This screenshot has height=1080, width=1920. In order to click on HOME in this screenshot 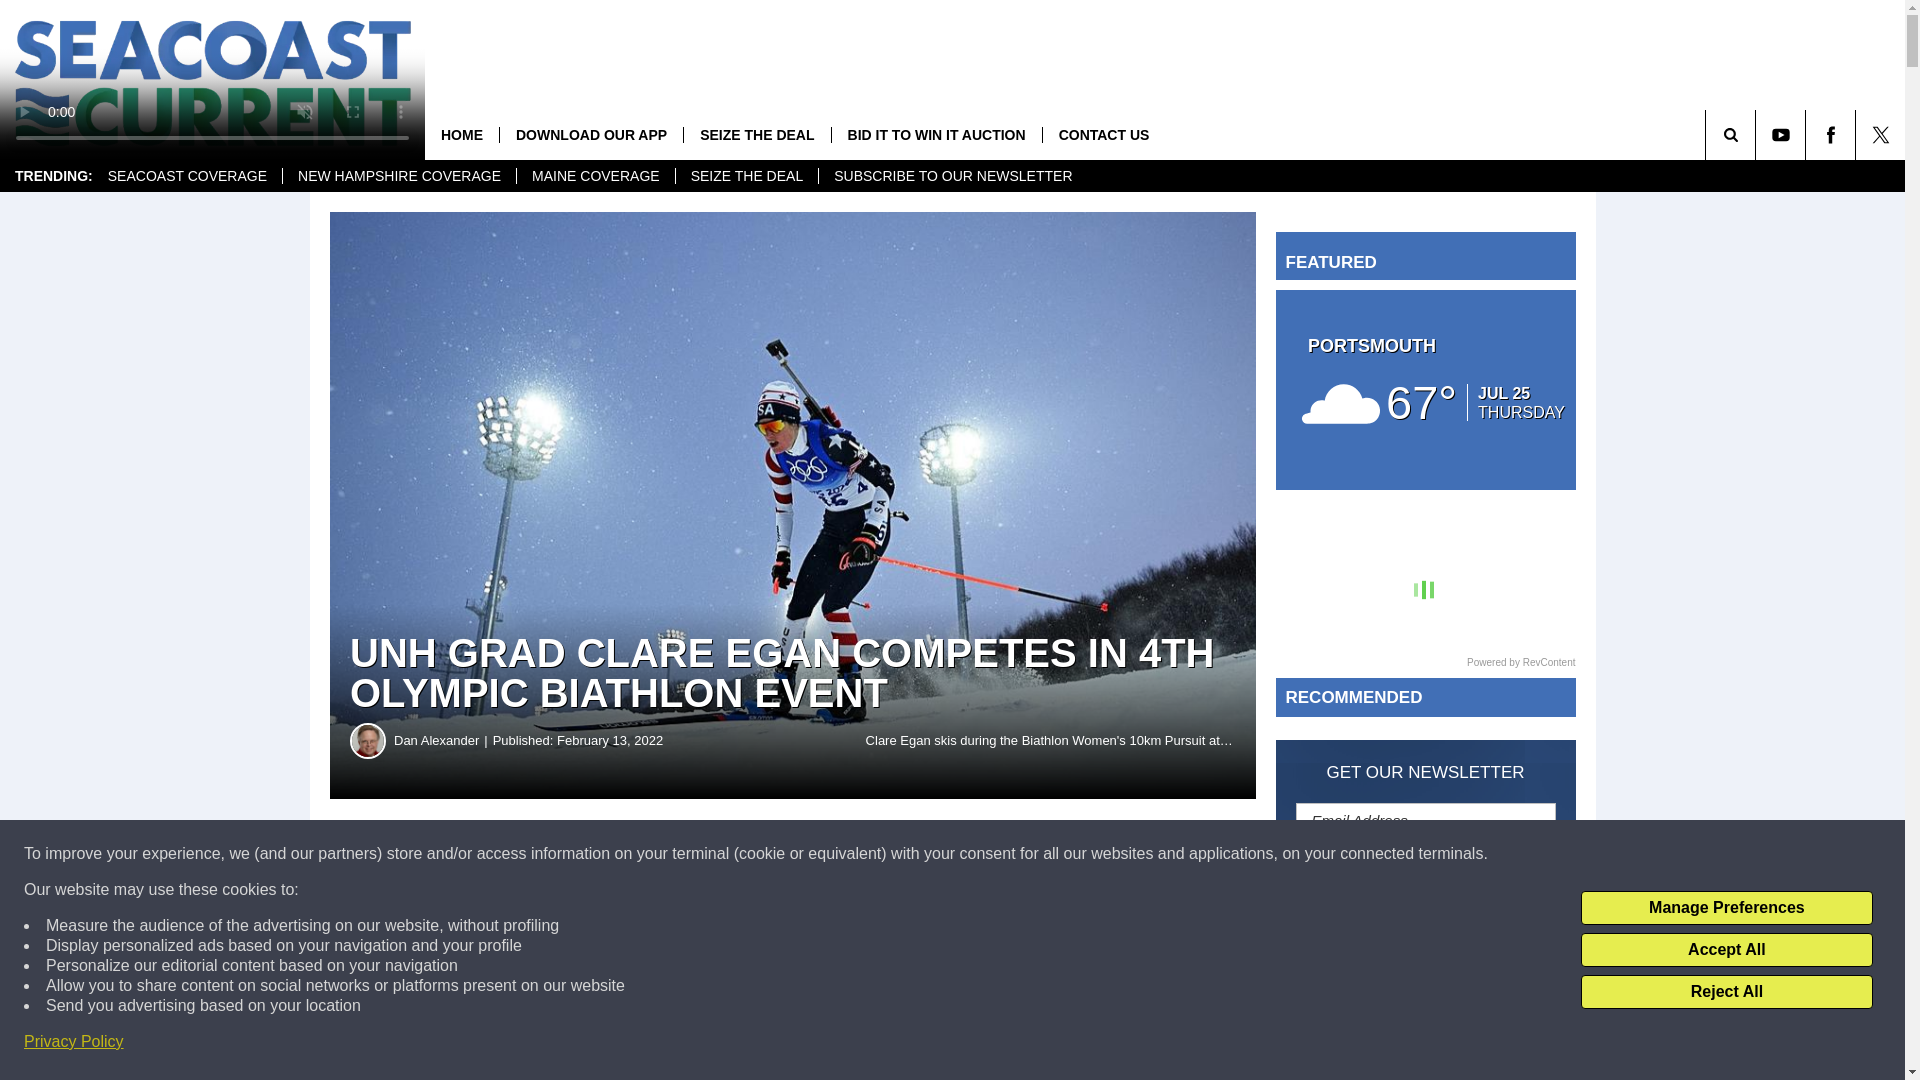, I will do `click(462, 134)`.